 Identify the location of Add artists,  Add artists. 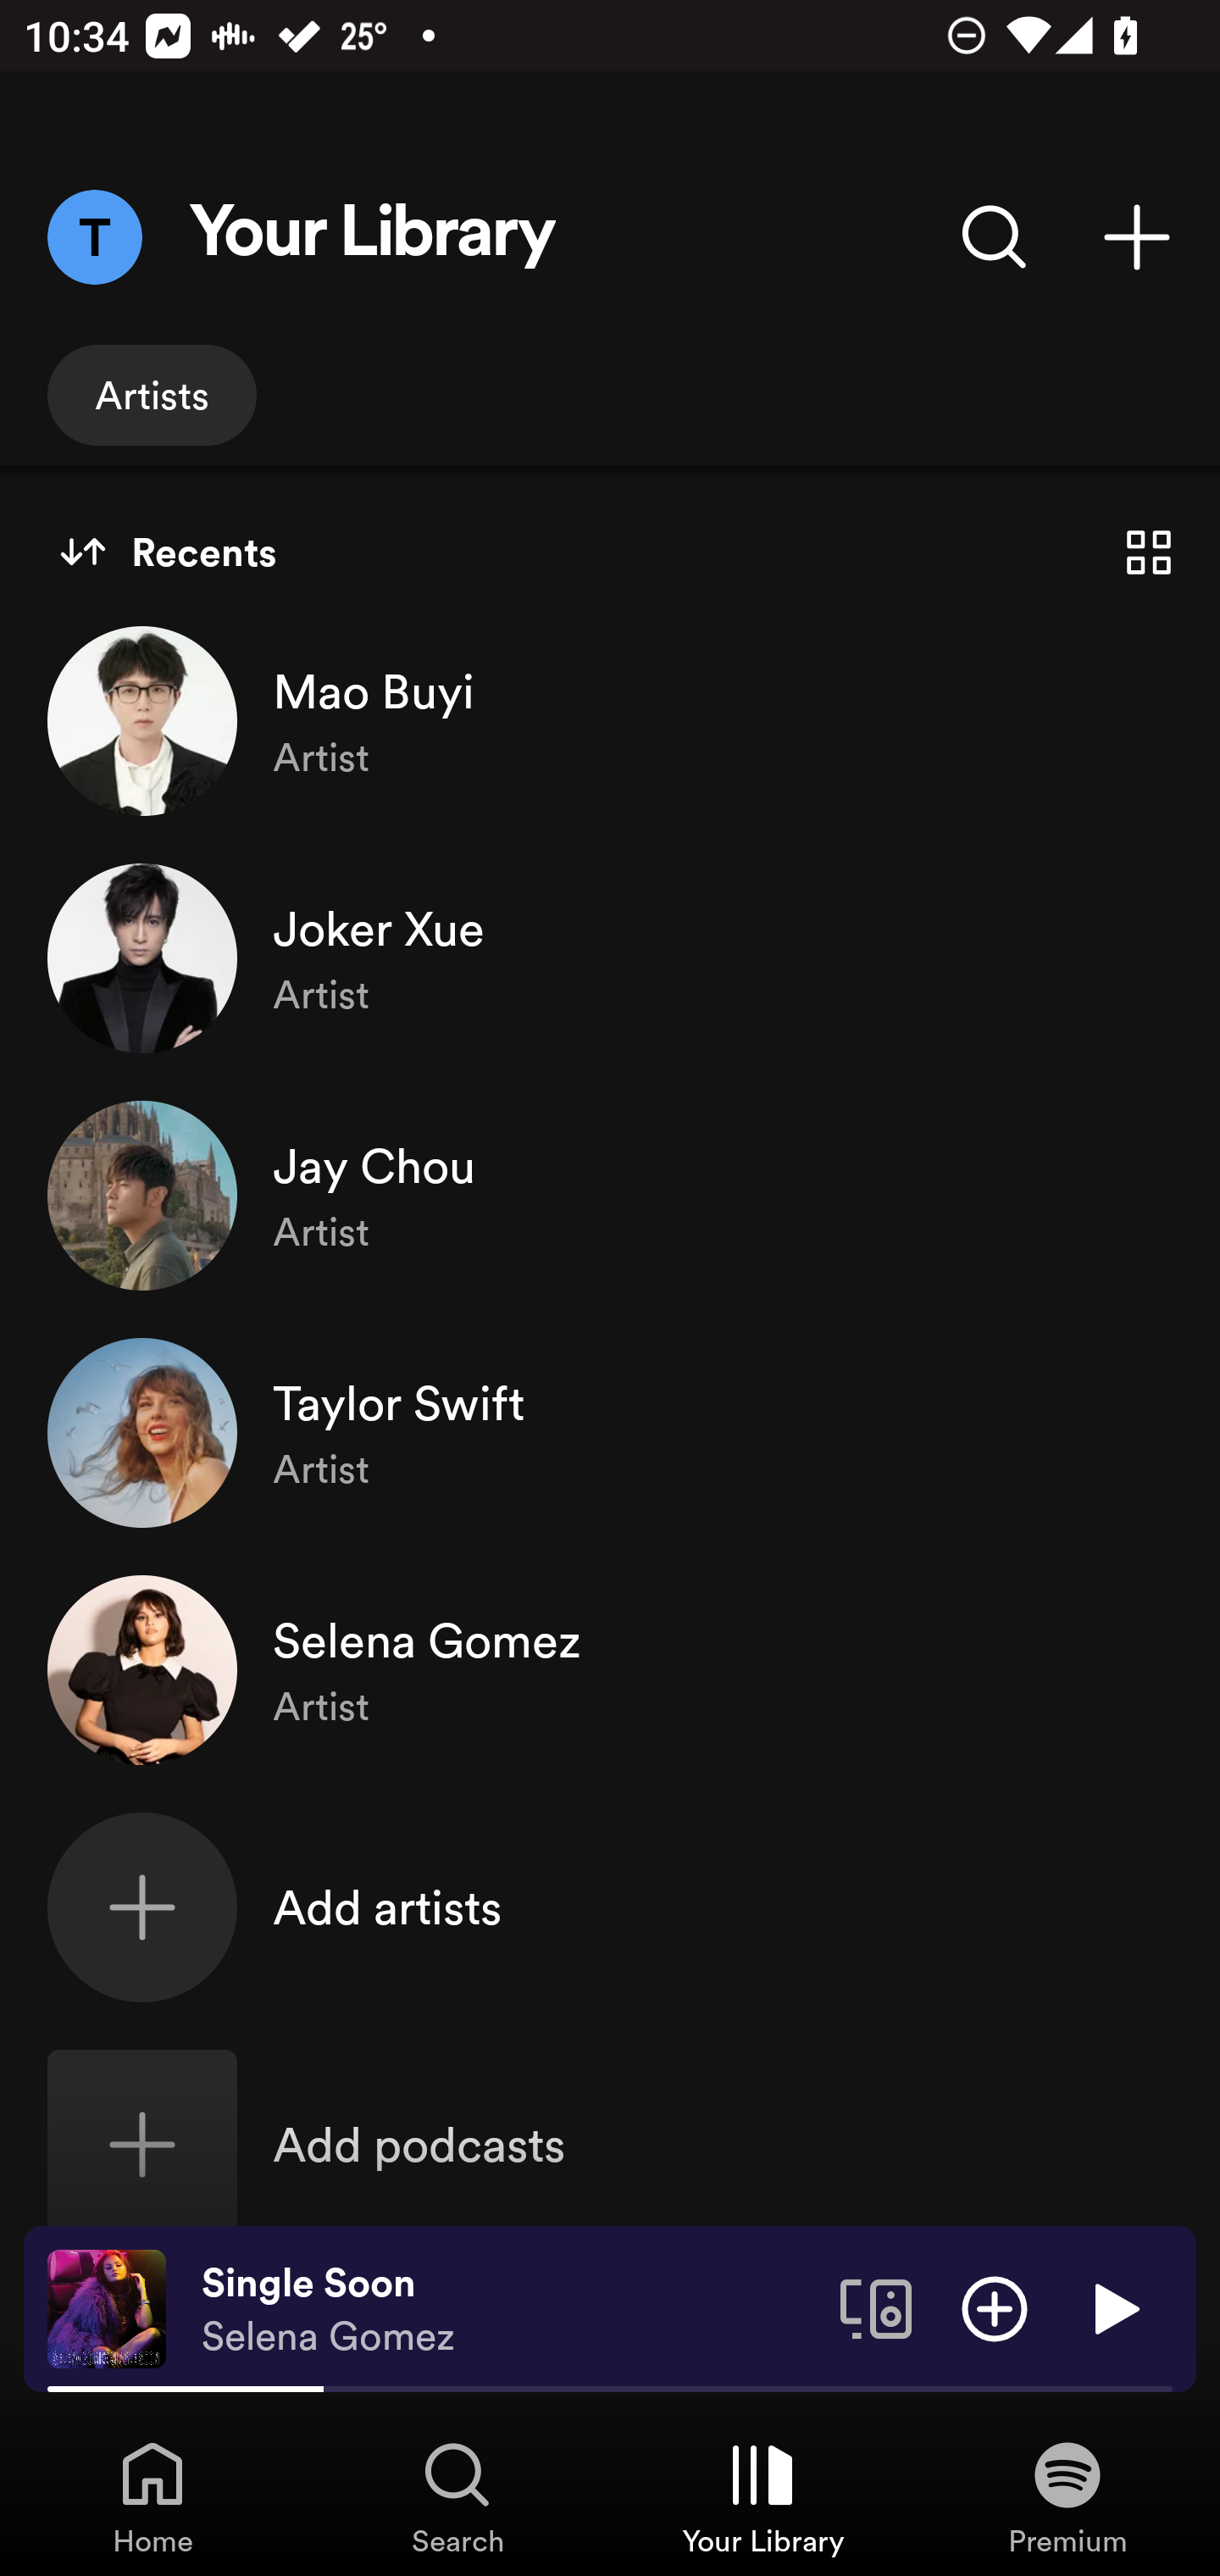
(610, 1907).